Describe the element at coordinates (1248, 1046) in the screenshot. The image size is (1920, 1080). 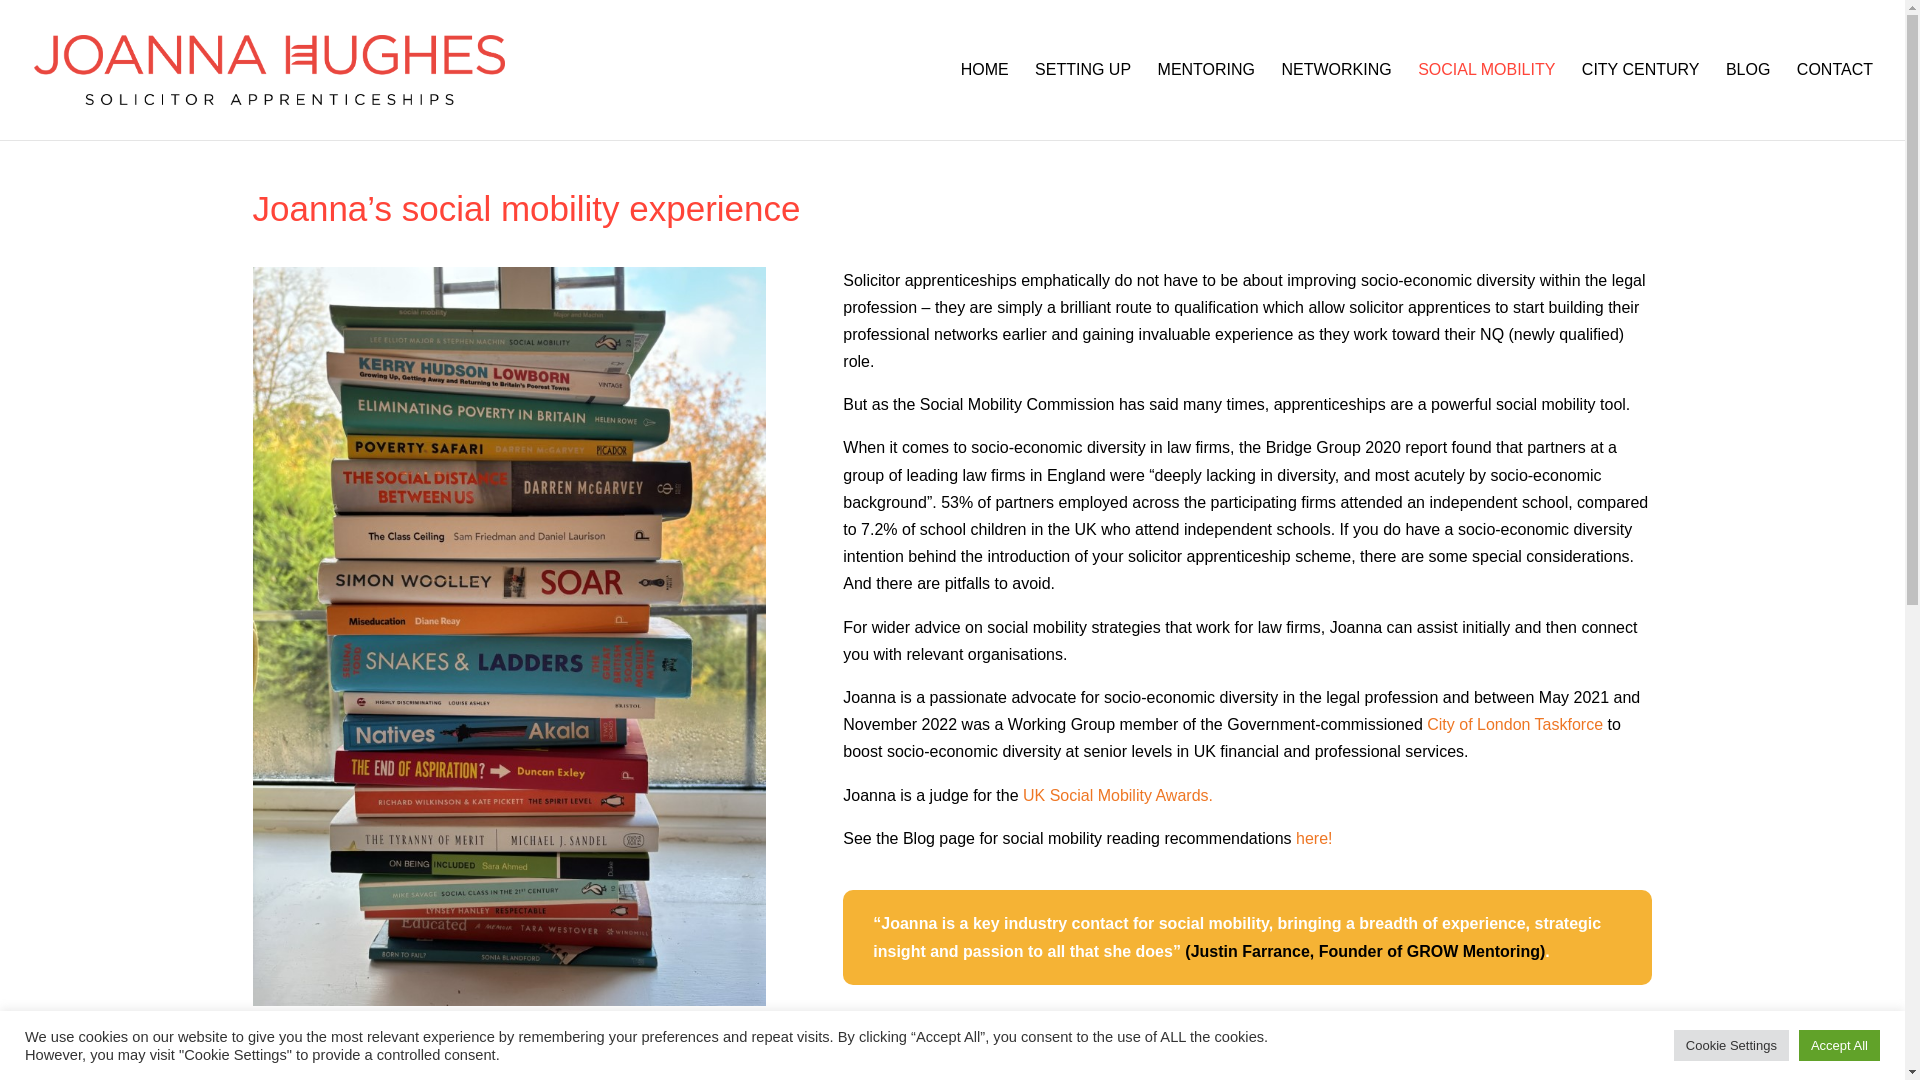
I see `BOOK A CALL OR MEETING WITH JOANNA` at that location.